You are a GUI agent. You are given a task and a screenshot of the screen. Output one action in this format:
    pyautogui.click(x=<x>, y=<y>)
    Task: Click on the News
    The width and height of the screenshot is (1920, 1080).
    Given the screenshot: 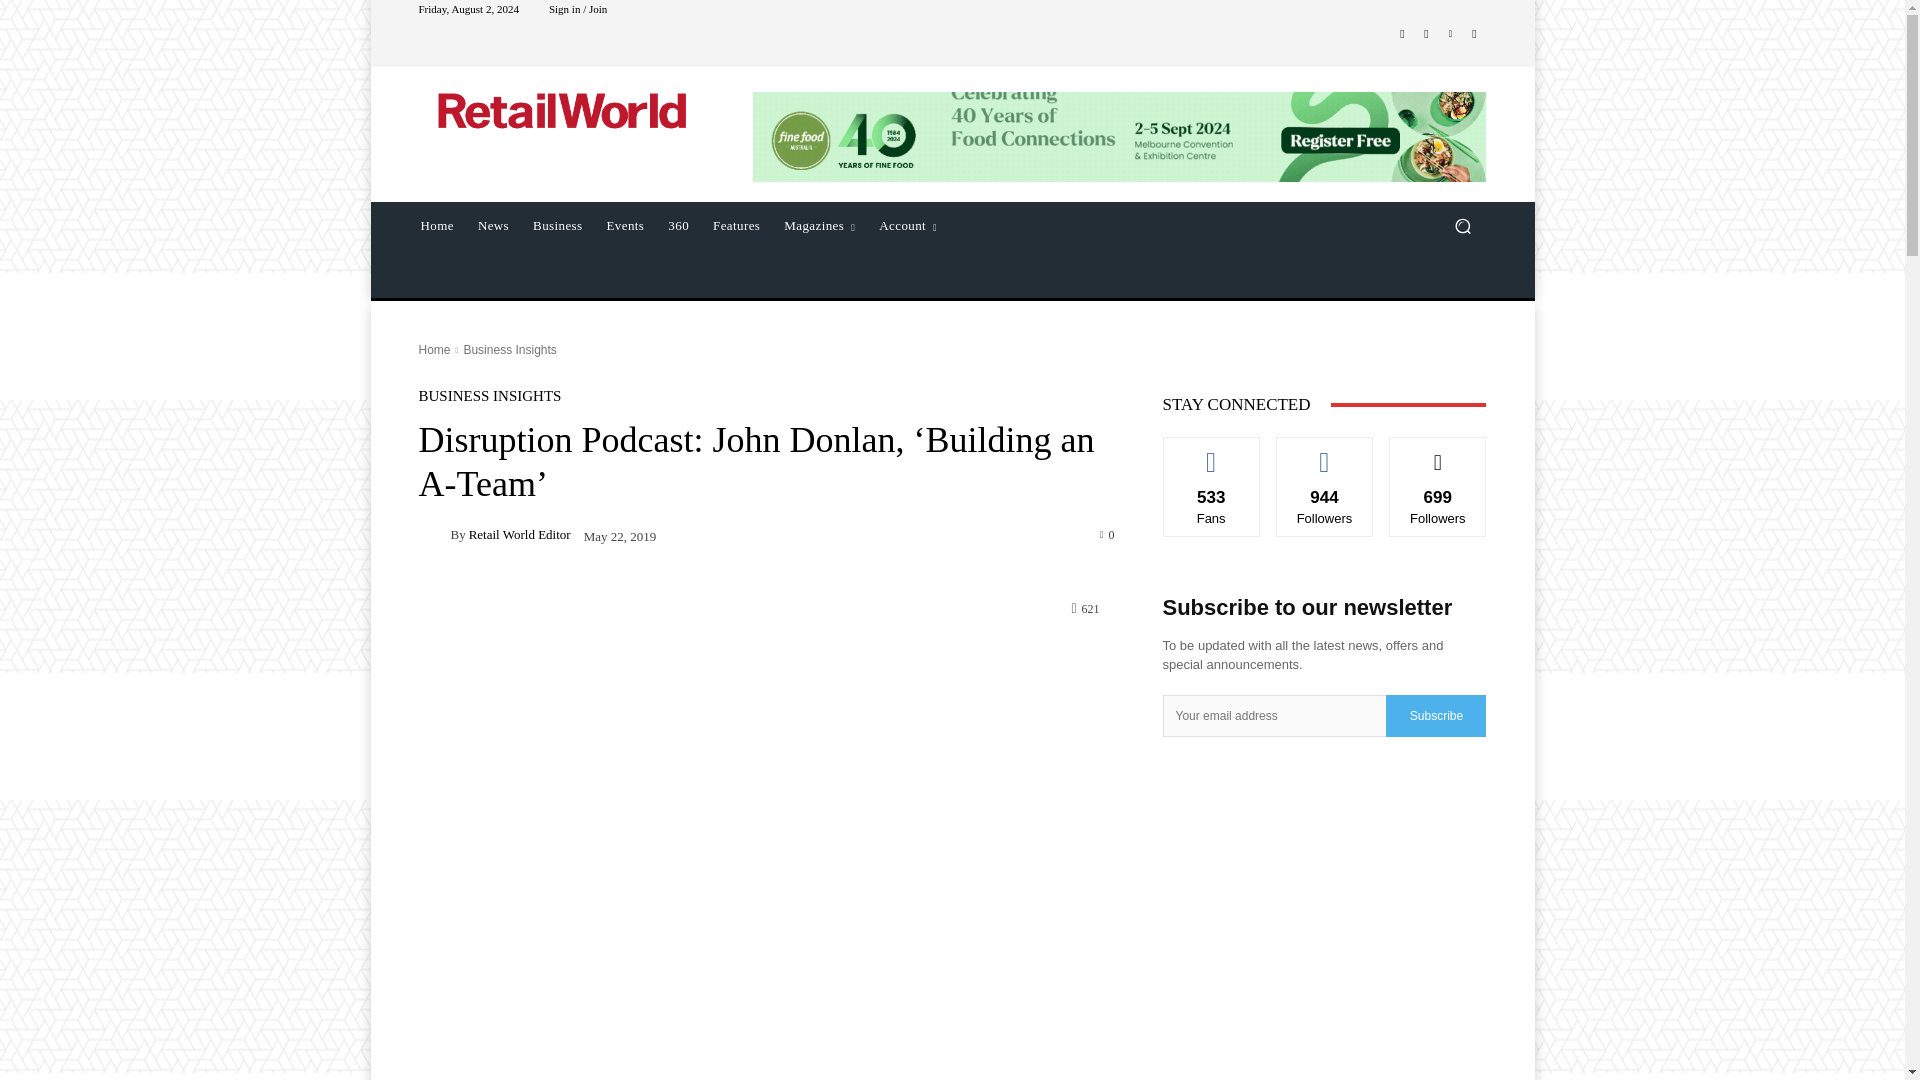 What is the action you would take?
    pyautogui.click(x=493, y=225)
    